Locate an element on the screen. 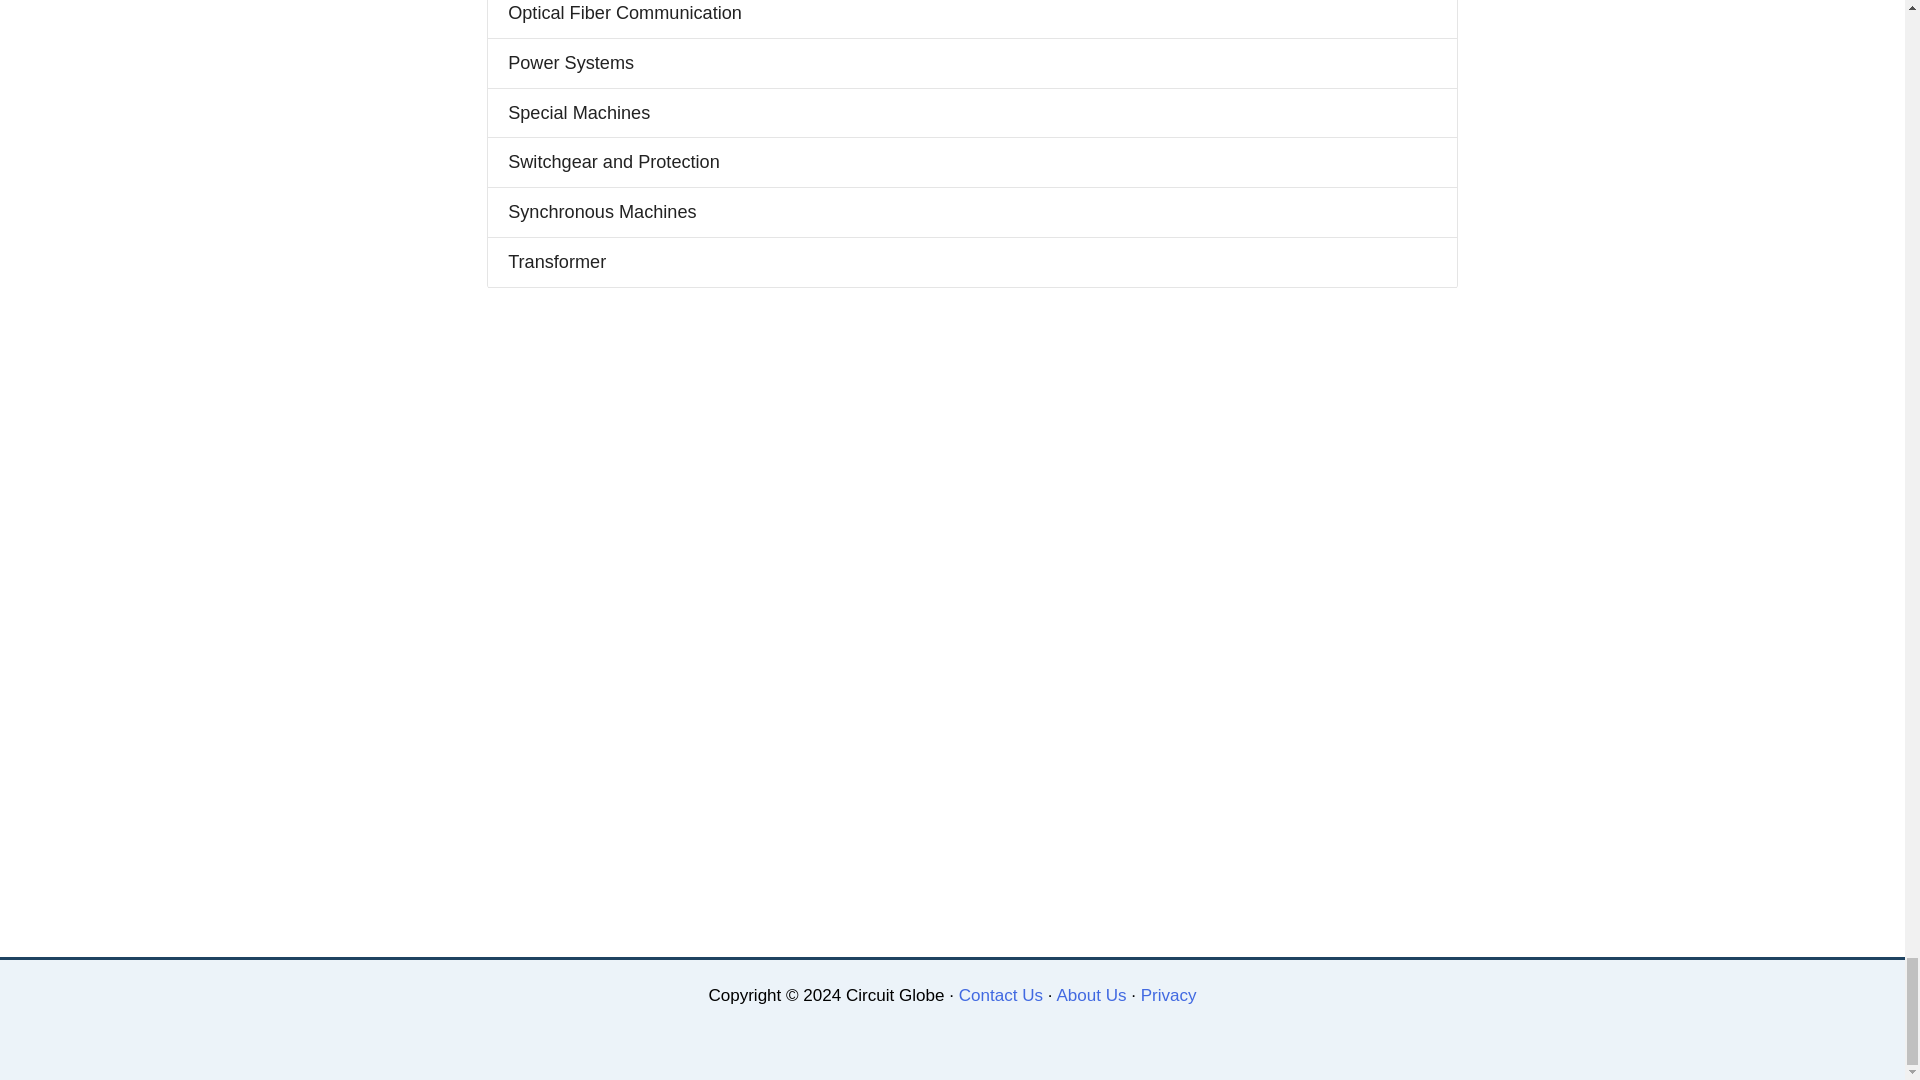  Privacy is located at coordinates (1168, 996).